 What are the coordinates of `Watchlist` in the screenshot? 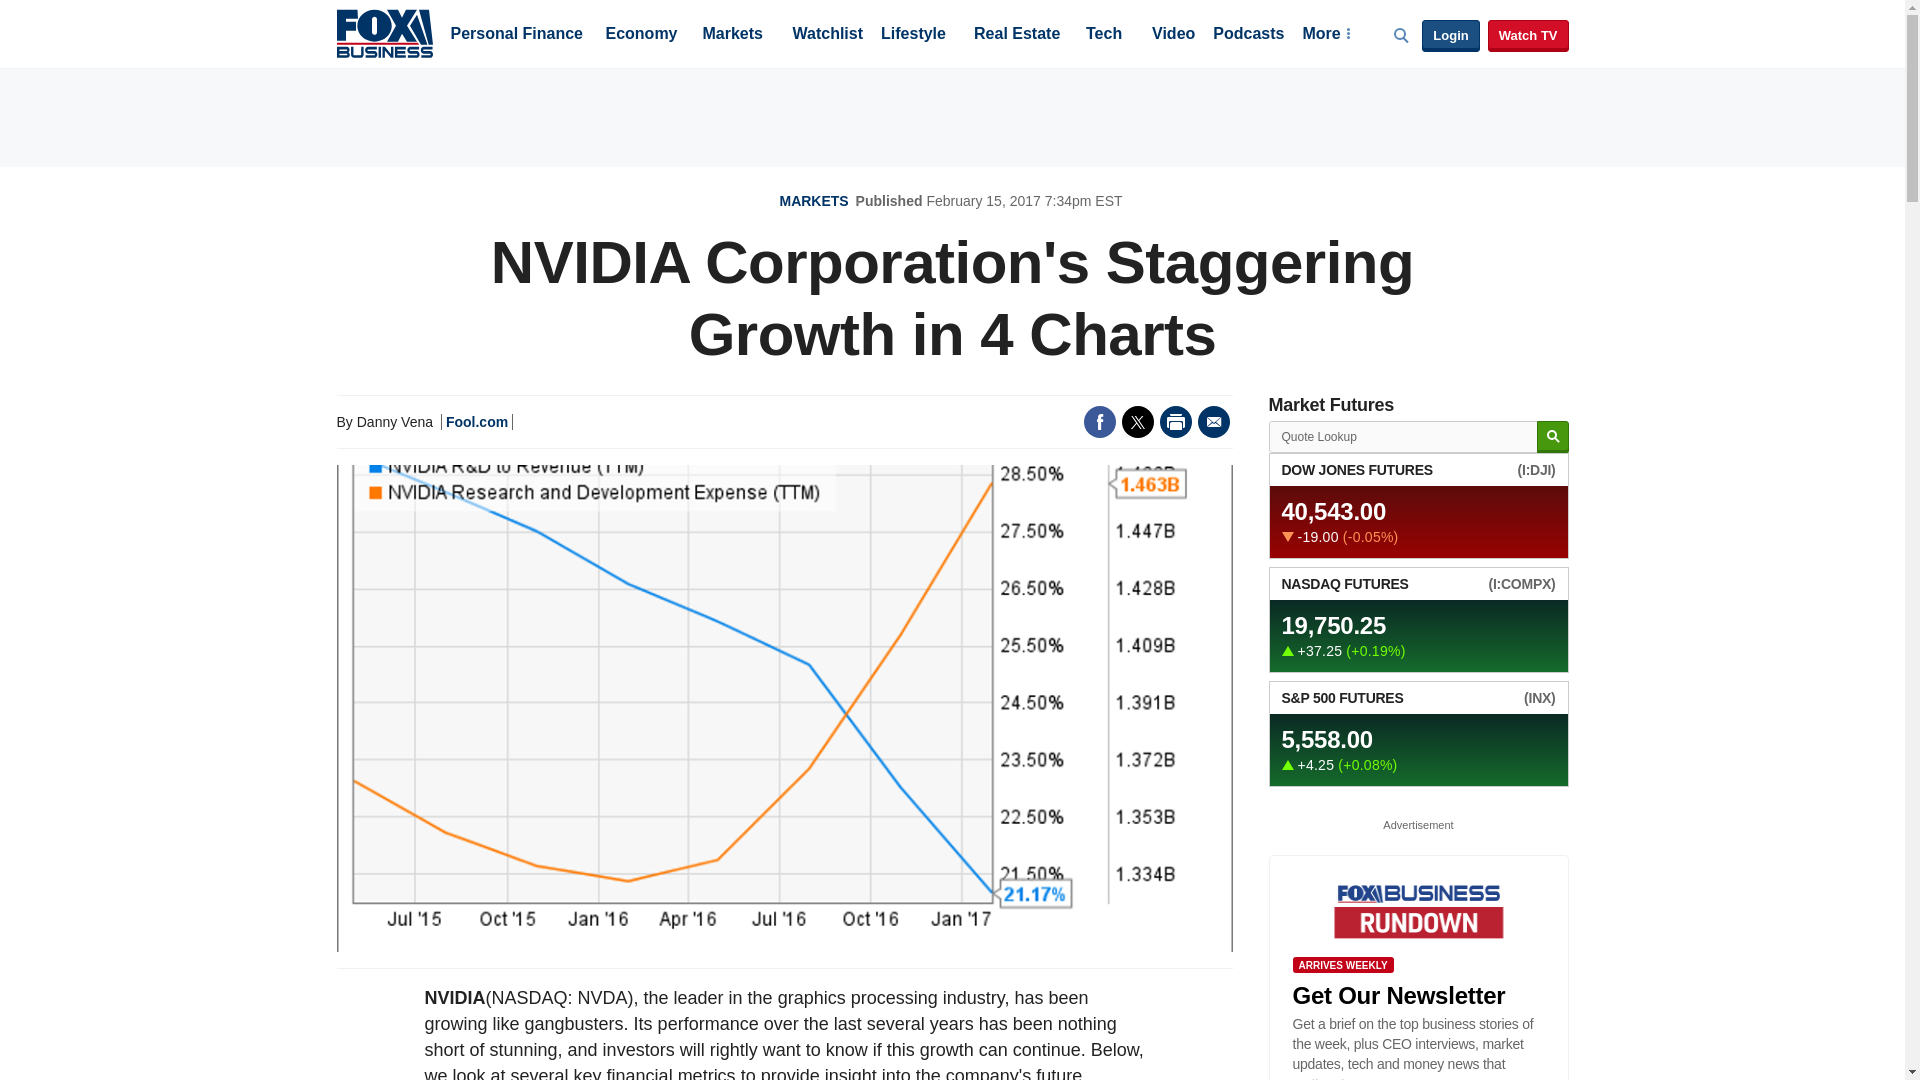 It's located at (826, 35).